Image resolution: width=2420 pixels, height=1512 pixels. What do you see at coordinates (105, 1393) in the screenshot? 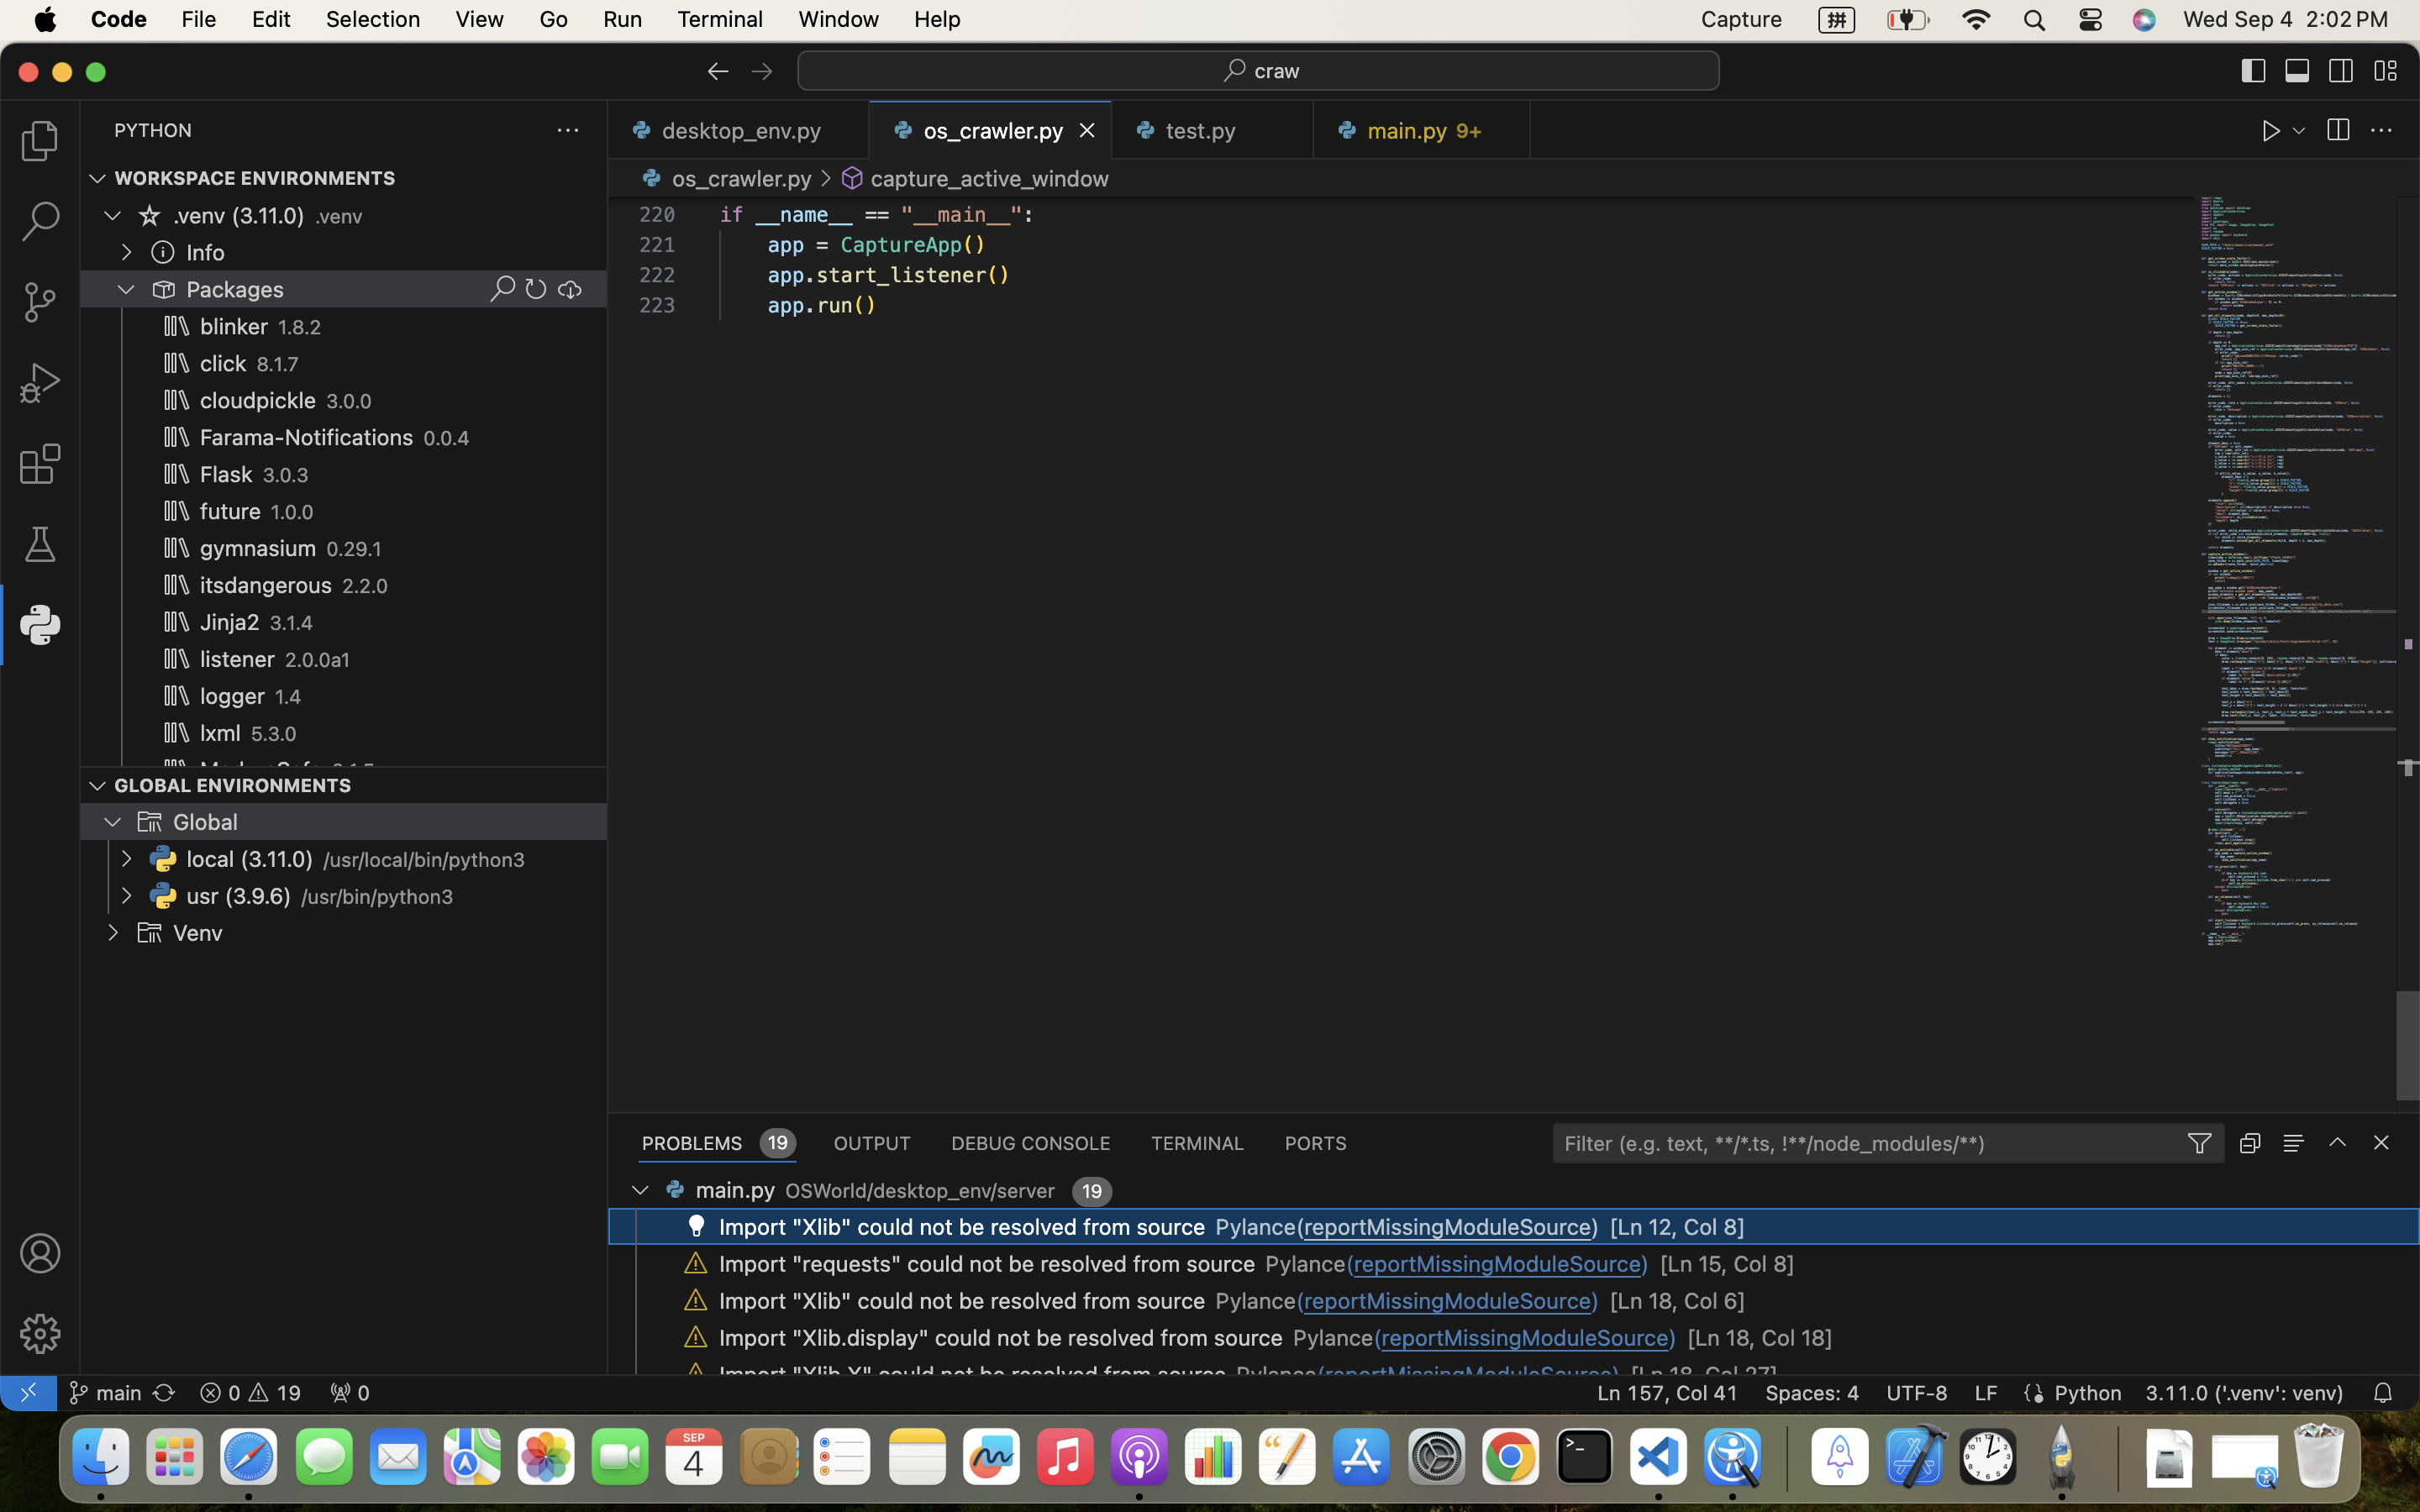
I see `main ` at bounding box center [105, 1393].